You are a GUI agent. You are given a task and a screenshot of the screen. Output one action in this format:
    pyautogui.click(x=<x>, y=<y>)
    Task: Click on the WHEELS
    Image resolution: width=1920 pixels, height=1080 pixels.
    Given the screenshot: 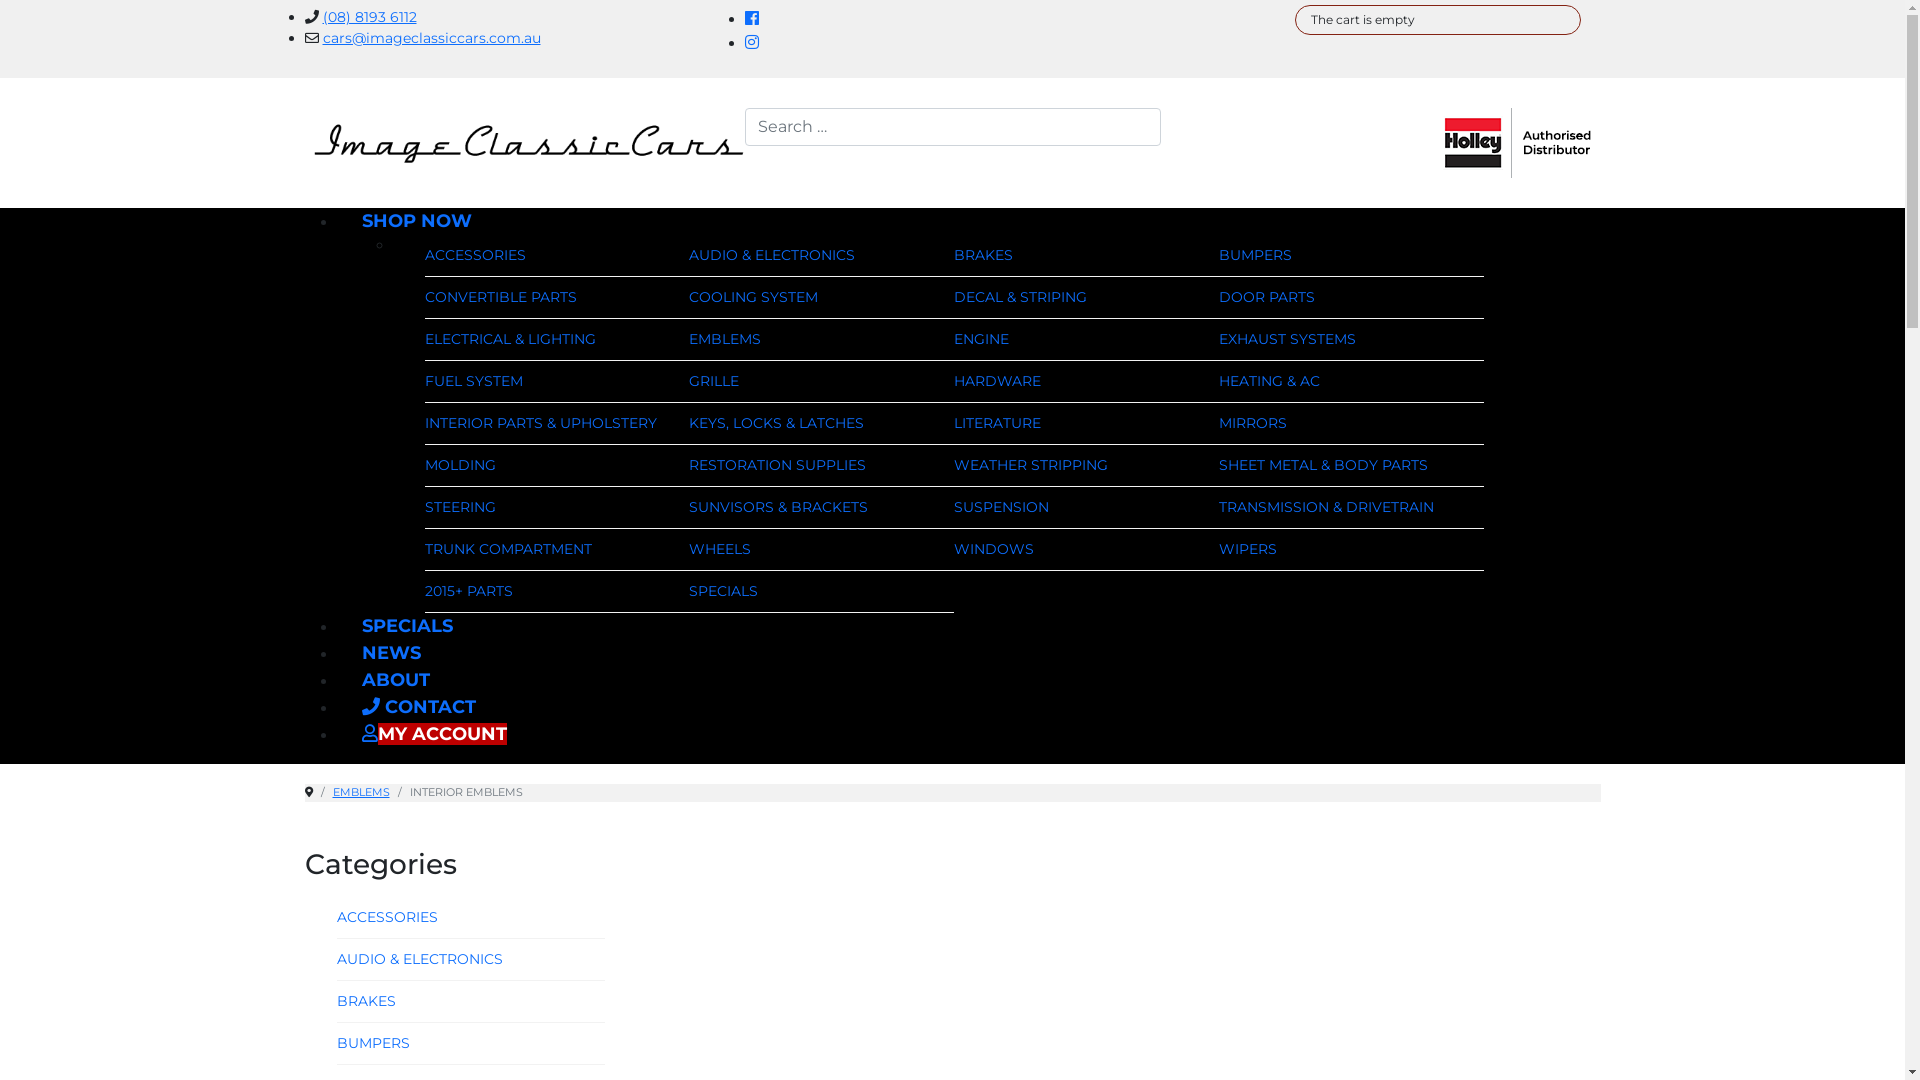 What is the action you would take?
    pyautogui.click(x=720, y=549)
    